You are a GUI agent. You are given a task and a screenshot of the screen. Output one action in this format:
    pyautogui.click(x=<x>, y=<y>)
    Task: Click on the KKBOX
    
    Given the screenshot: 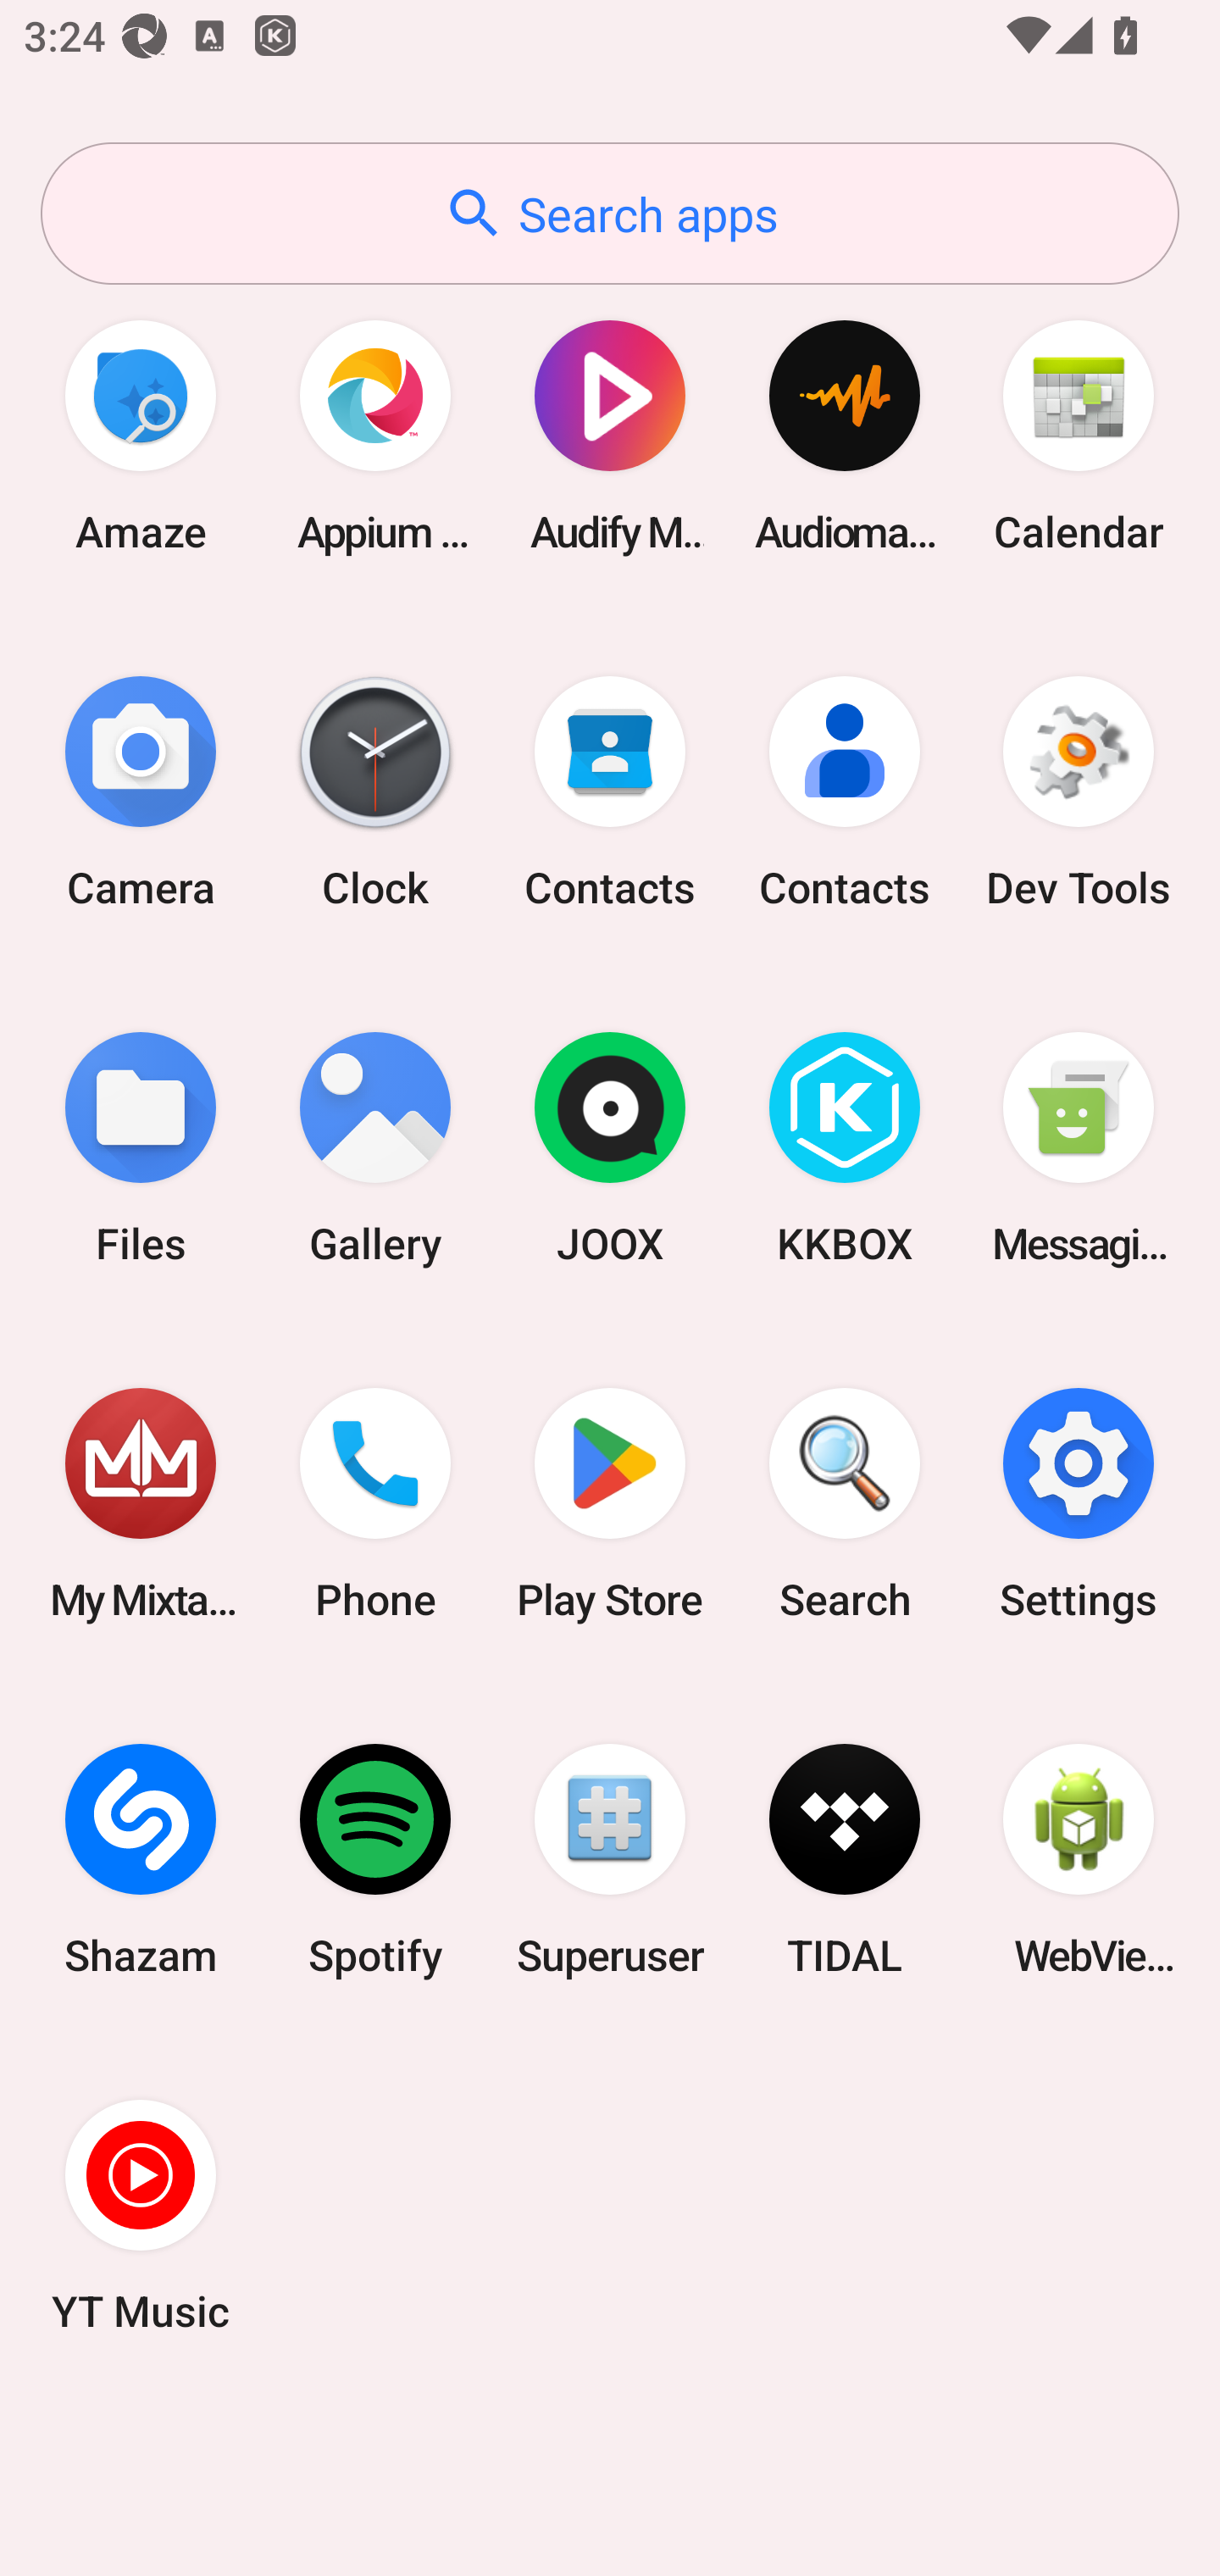 What is the action you would take?
    pyautogui.click(x=844, y=1149)
    